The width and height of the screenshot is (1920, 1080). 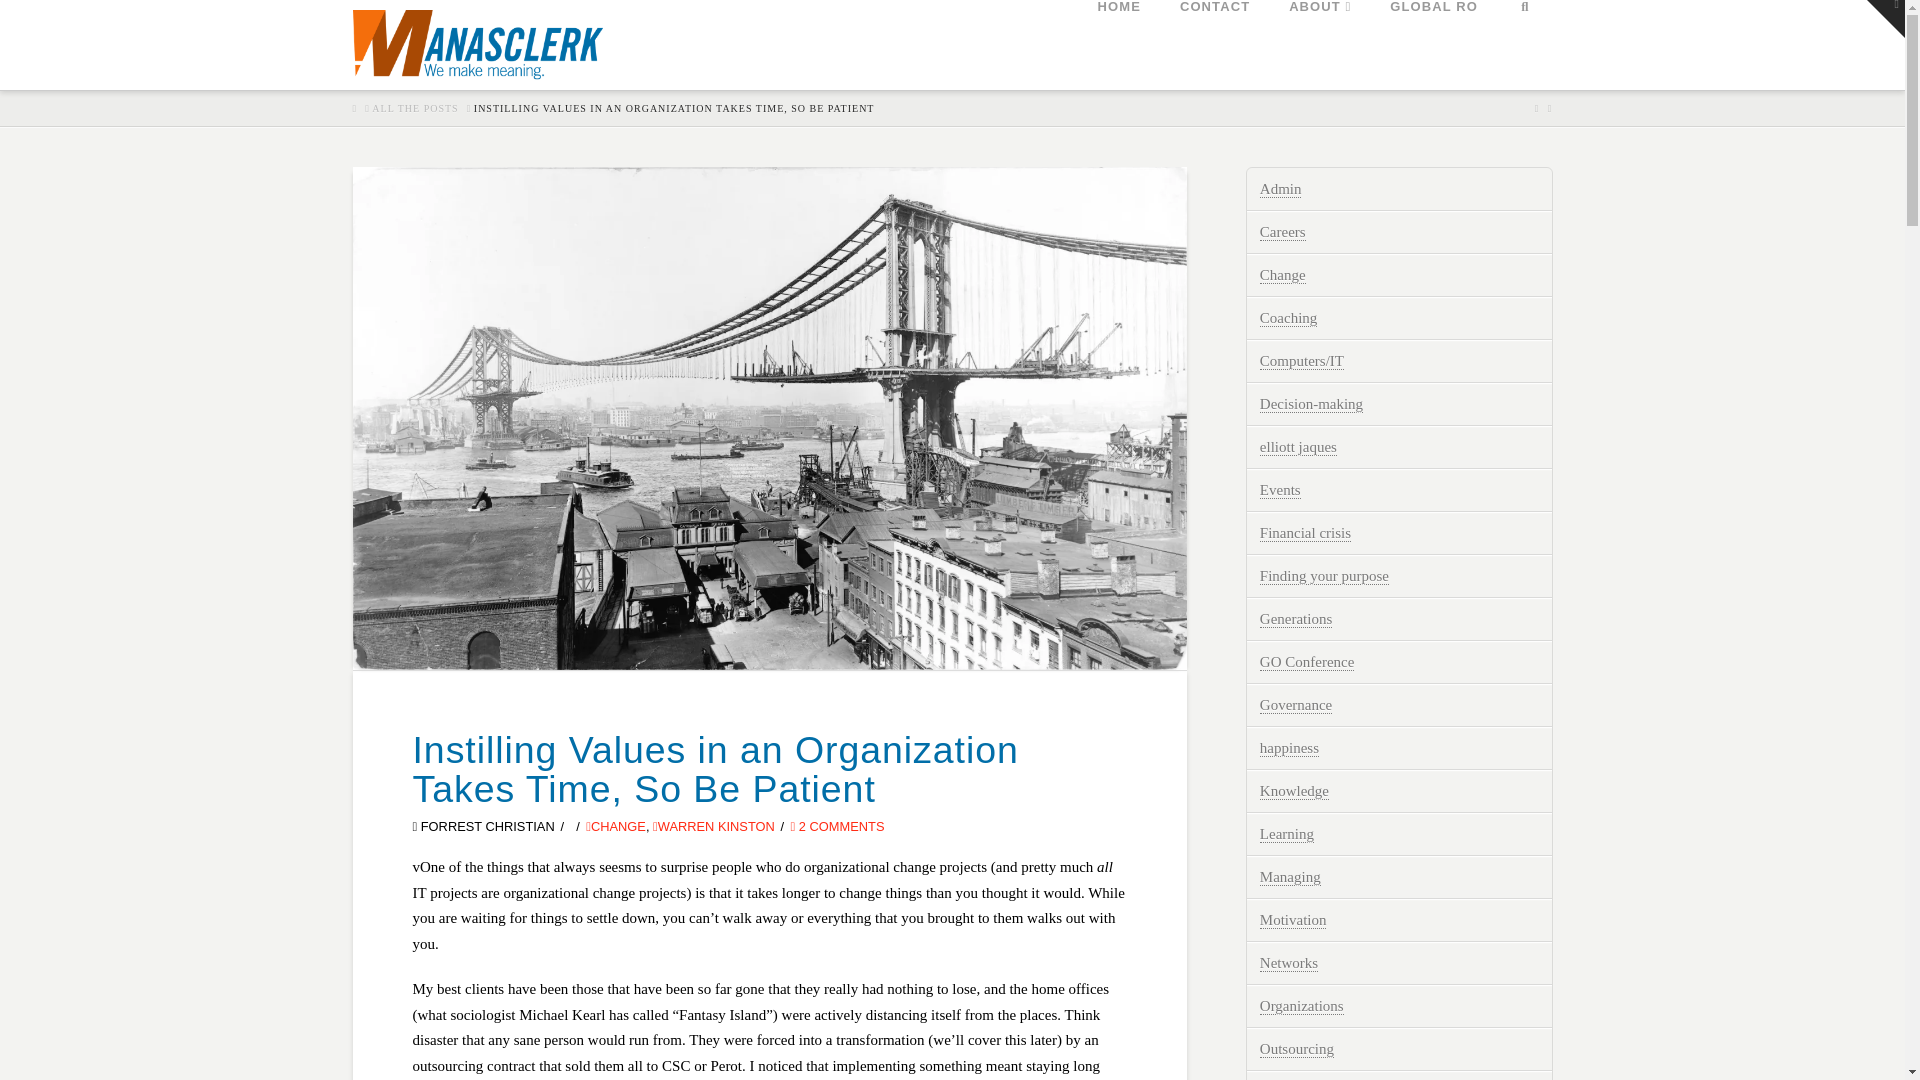 What do you see at coordinates (1282, 232) in the screenshot?
I see `Careers` at bounding box center [1282, 232].